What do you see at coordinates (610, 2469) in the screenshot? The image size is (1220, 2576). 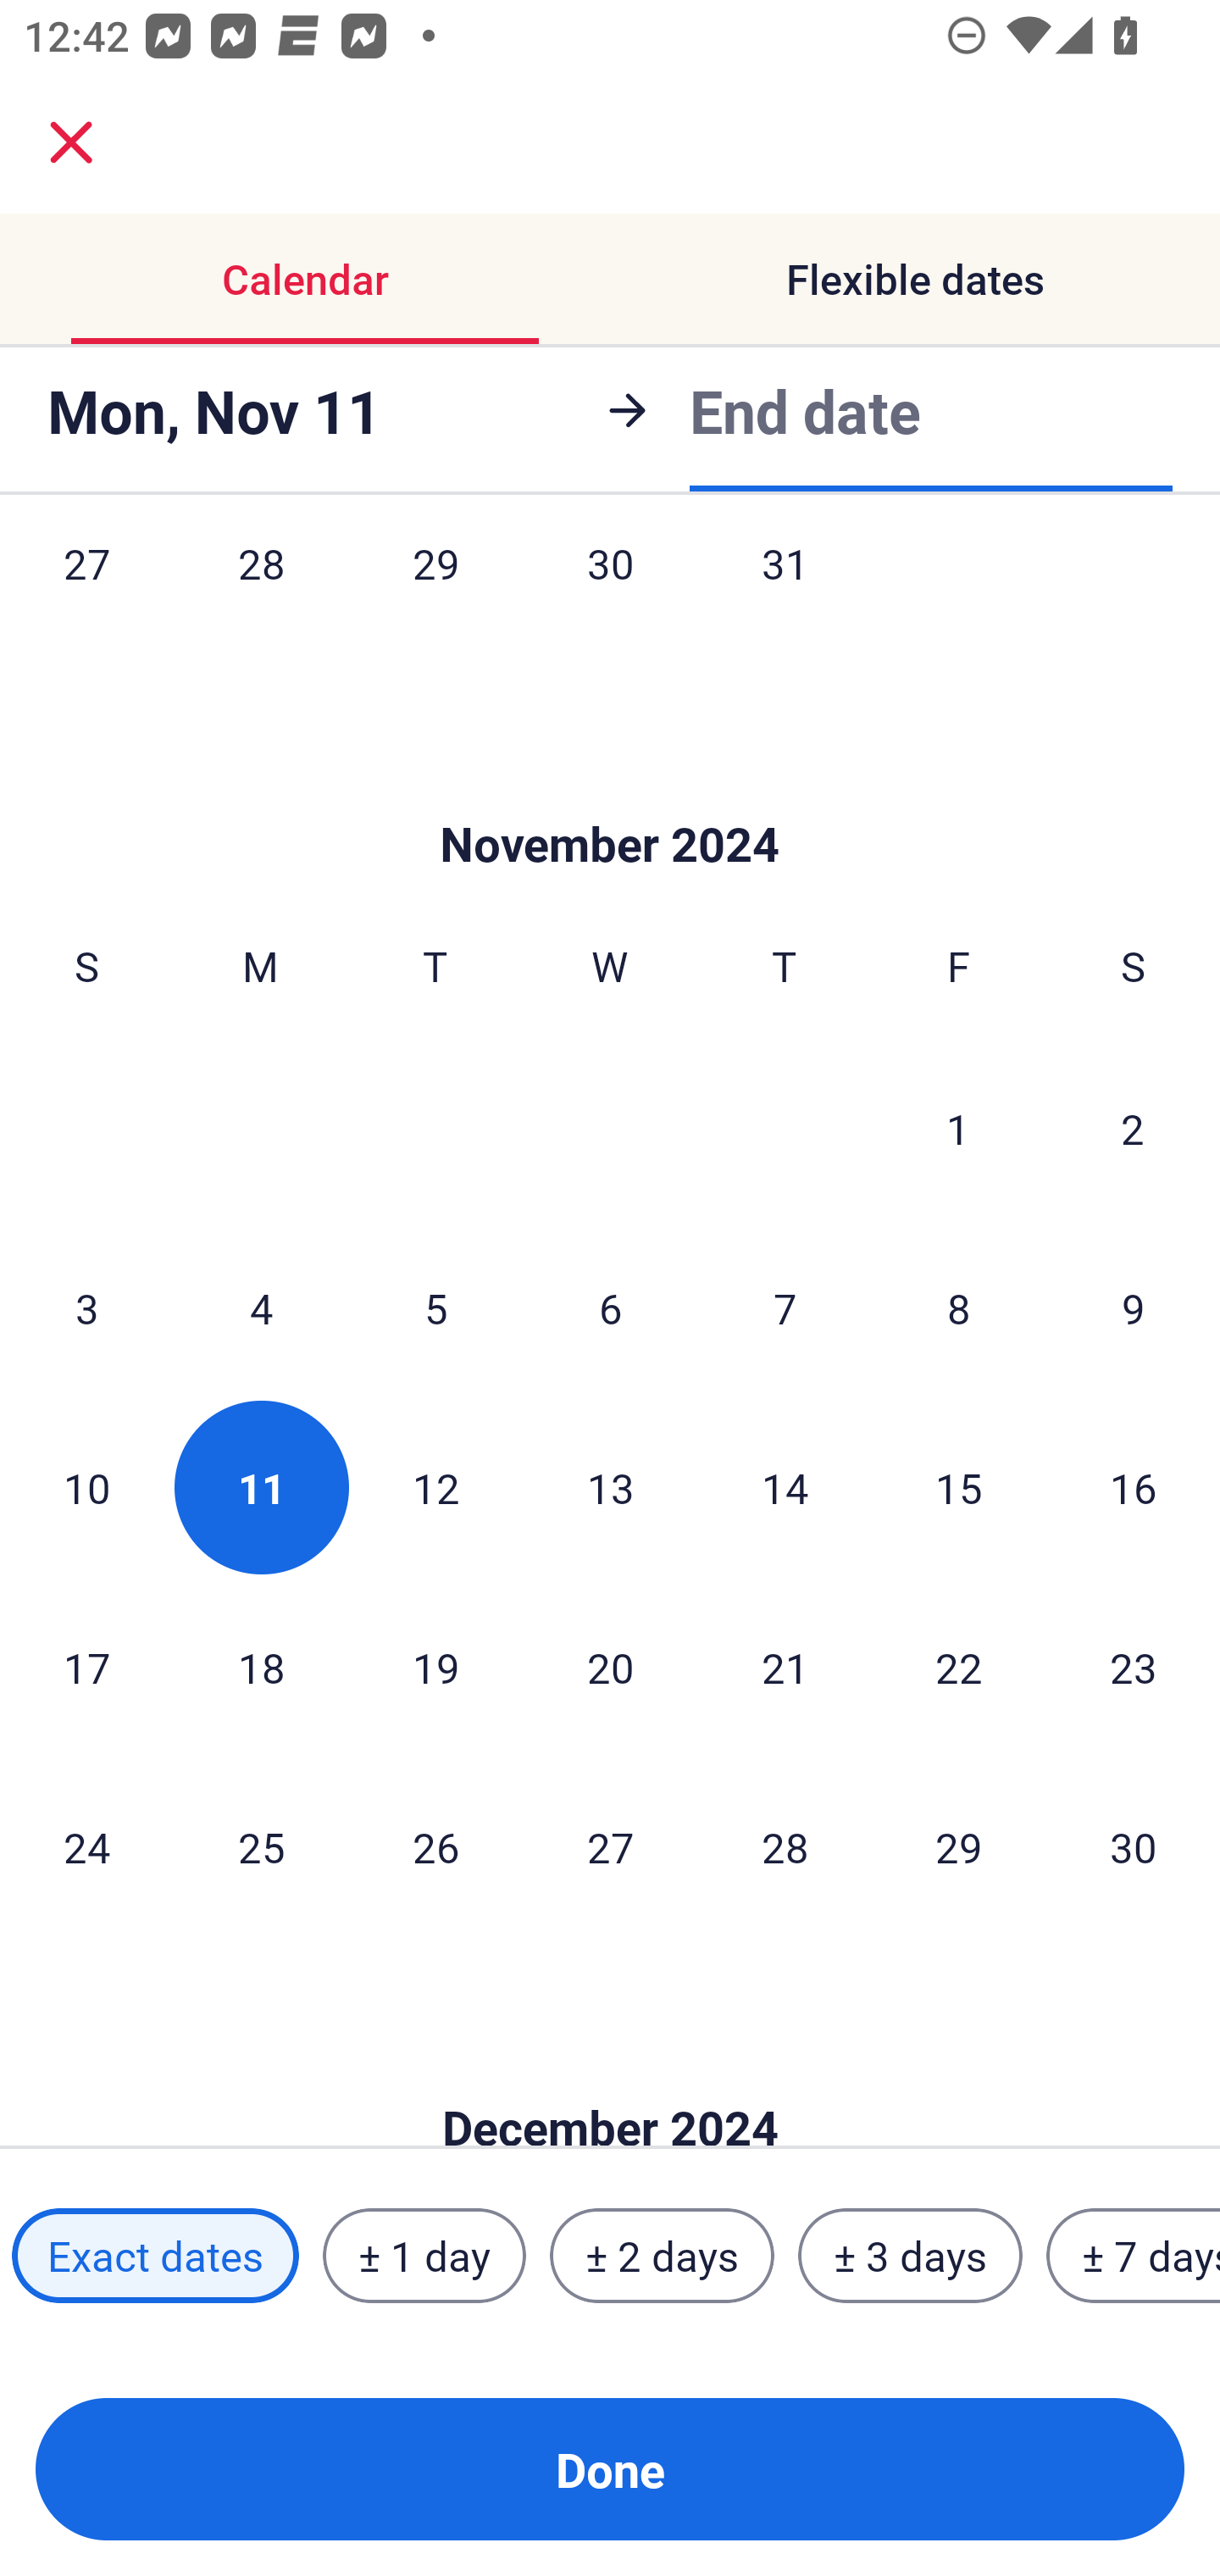 I see `Done` at bounding box center [610, 2469].